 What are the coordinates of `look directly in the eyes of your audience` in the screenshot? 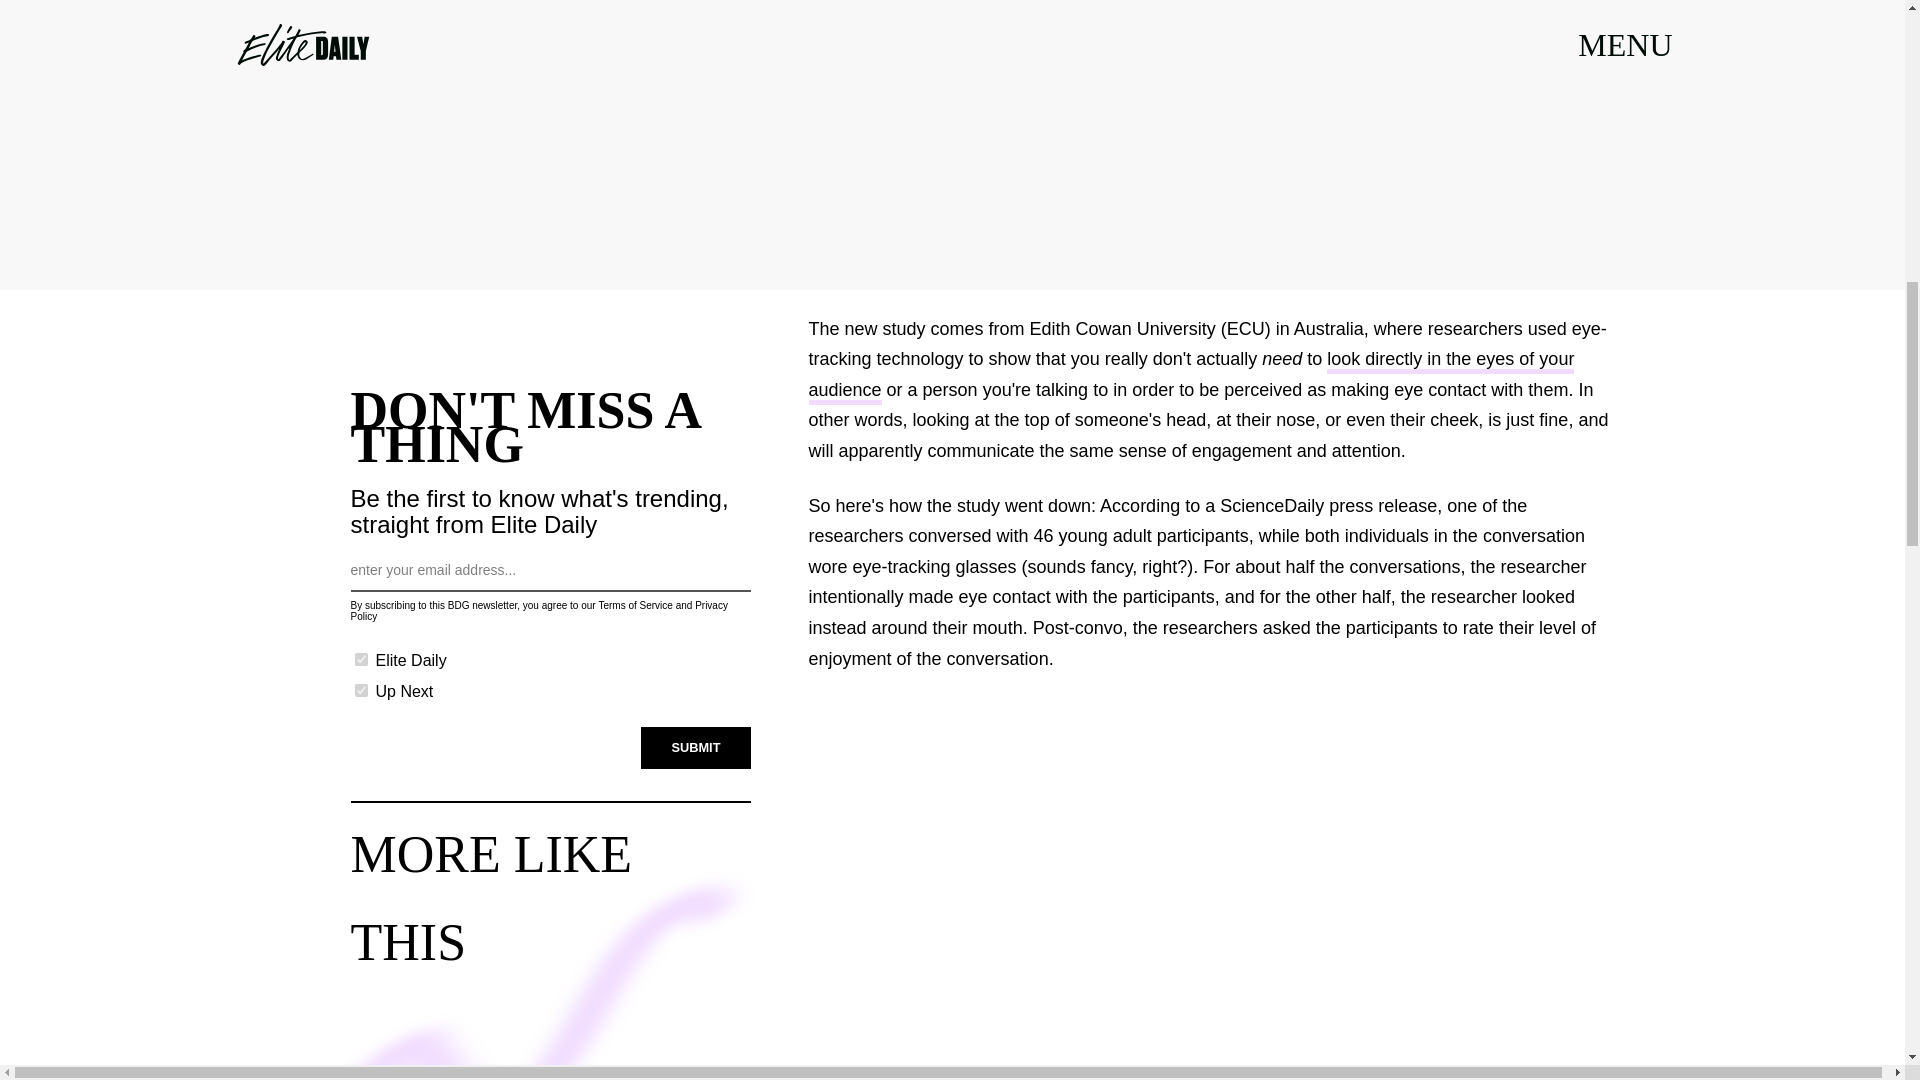 It's located at (1191, 376).